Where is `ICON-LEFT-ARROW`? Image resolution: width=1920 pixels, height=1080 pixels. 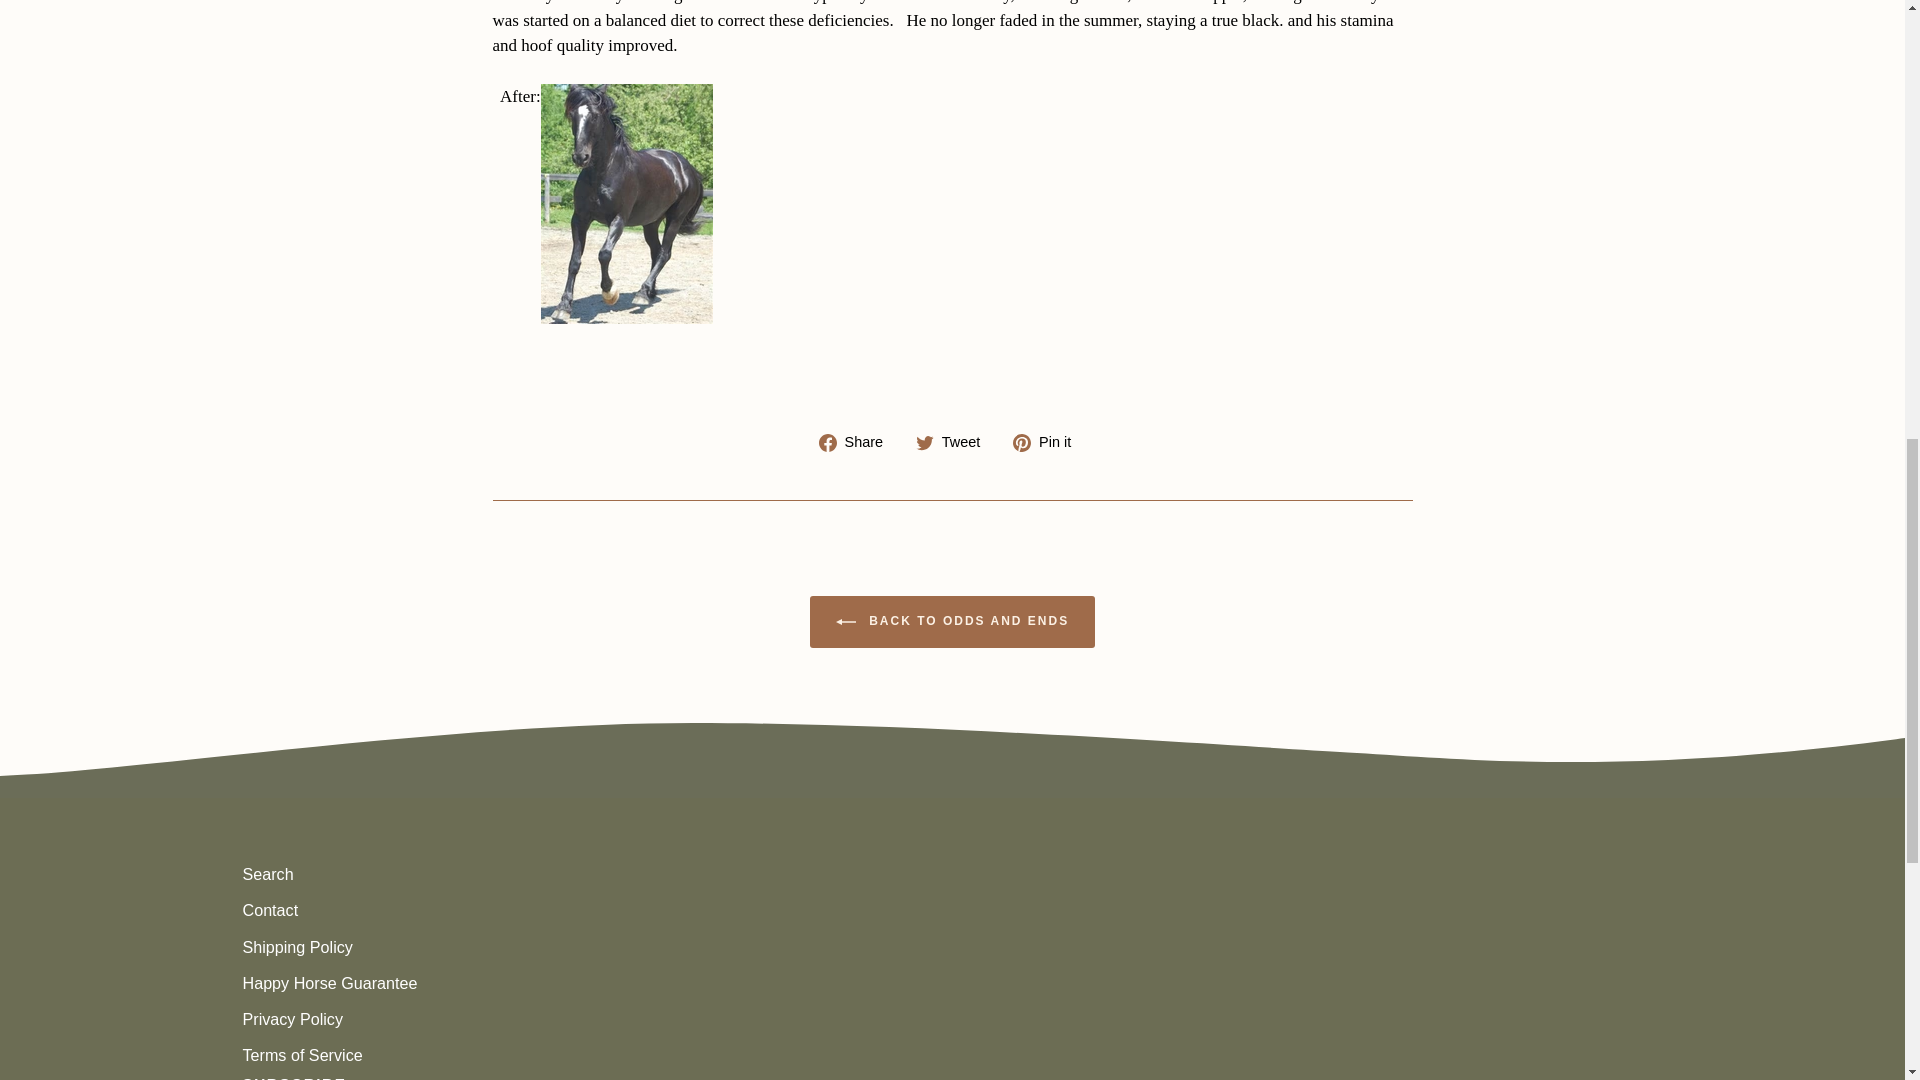 ICON-LEFT-ARROW is located at coordinates (846, 622).